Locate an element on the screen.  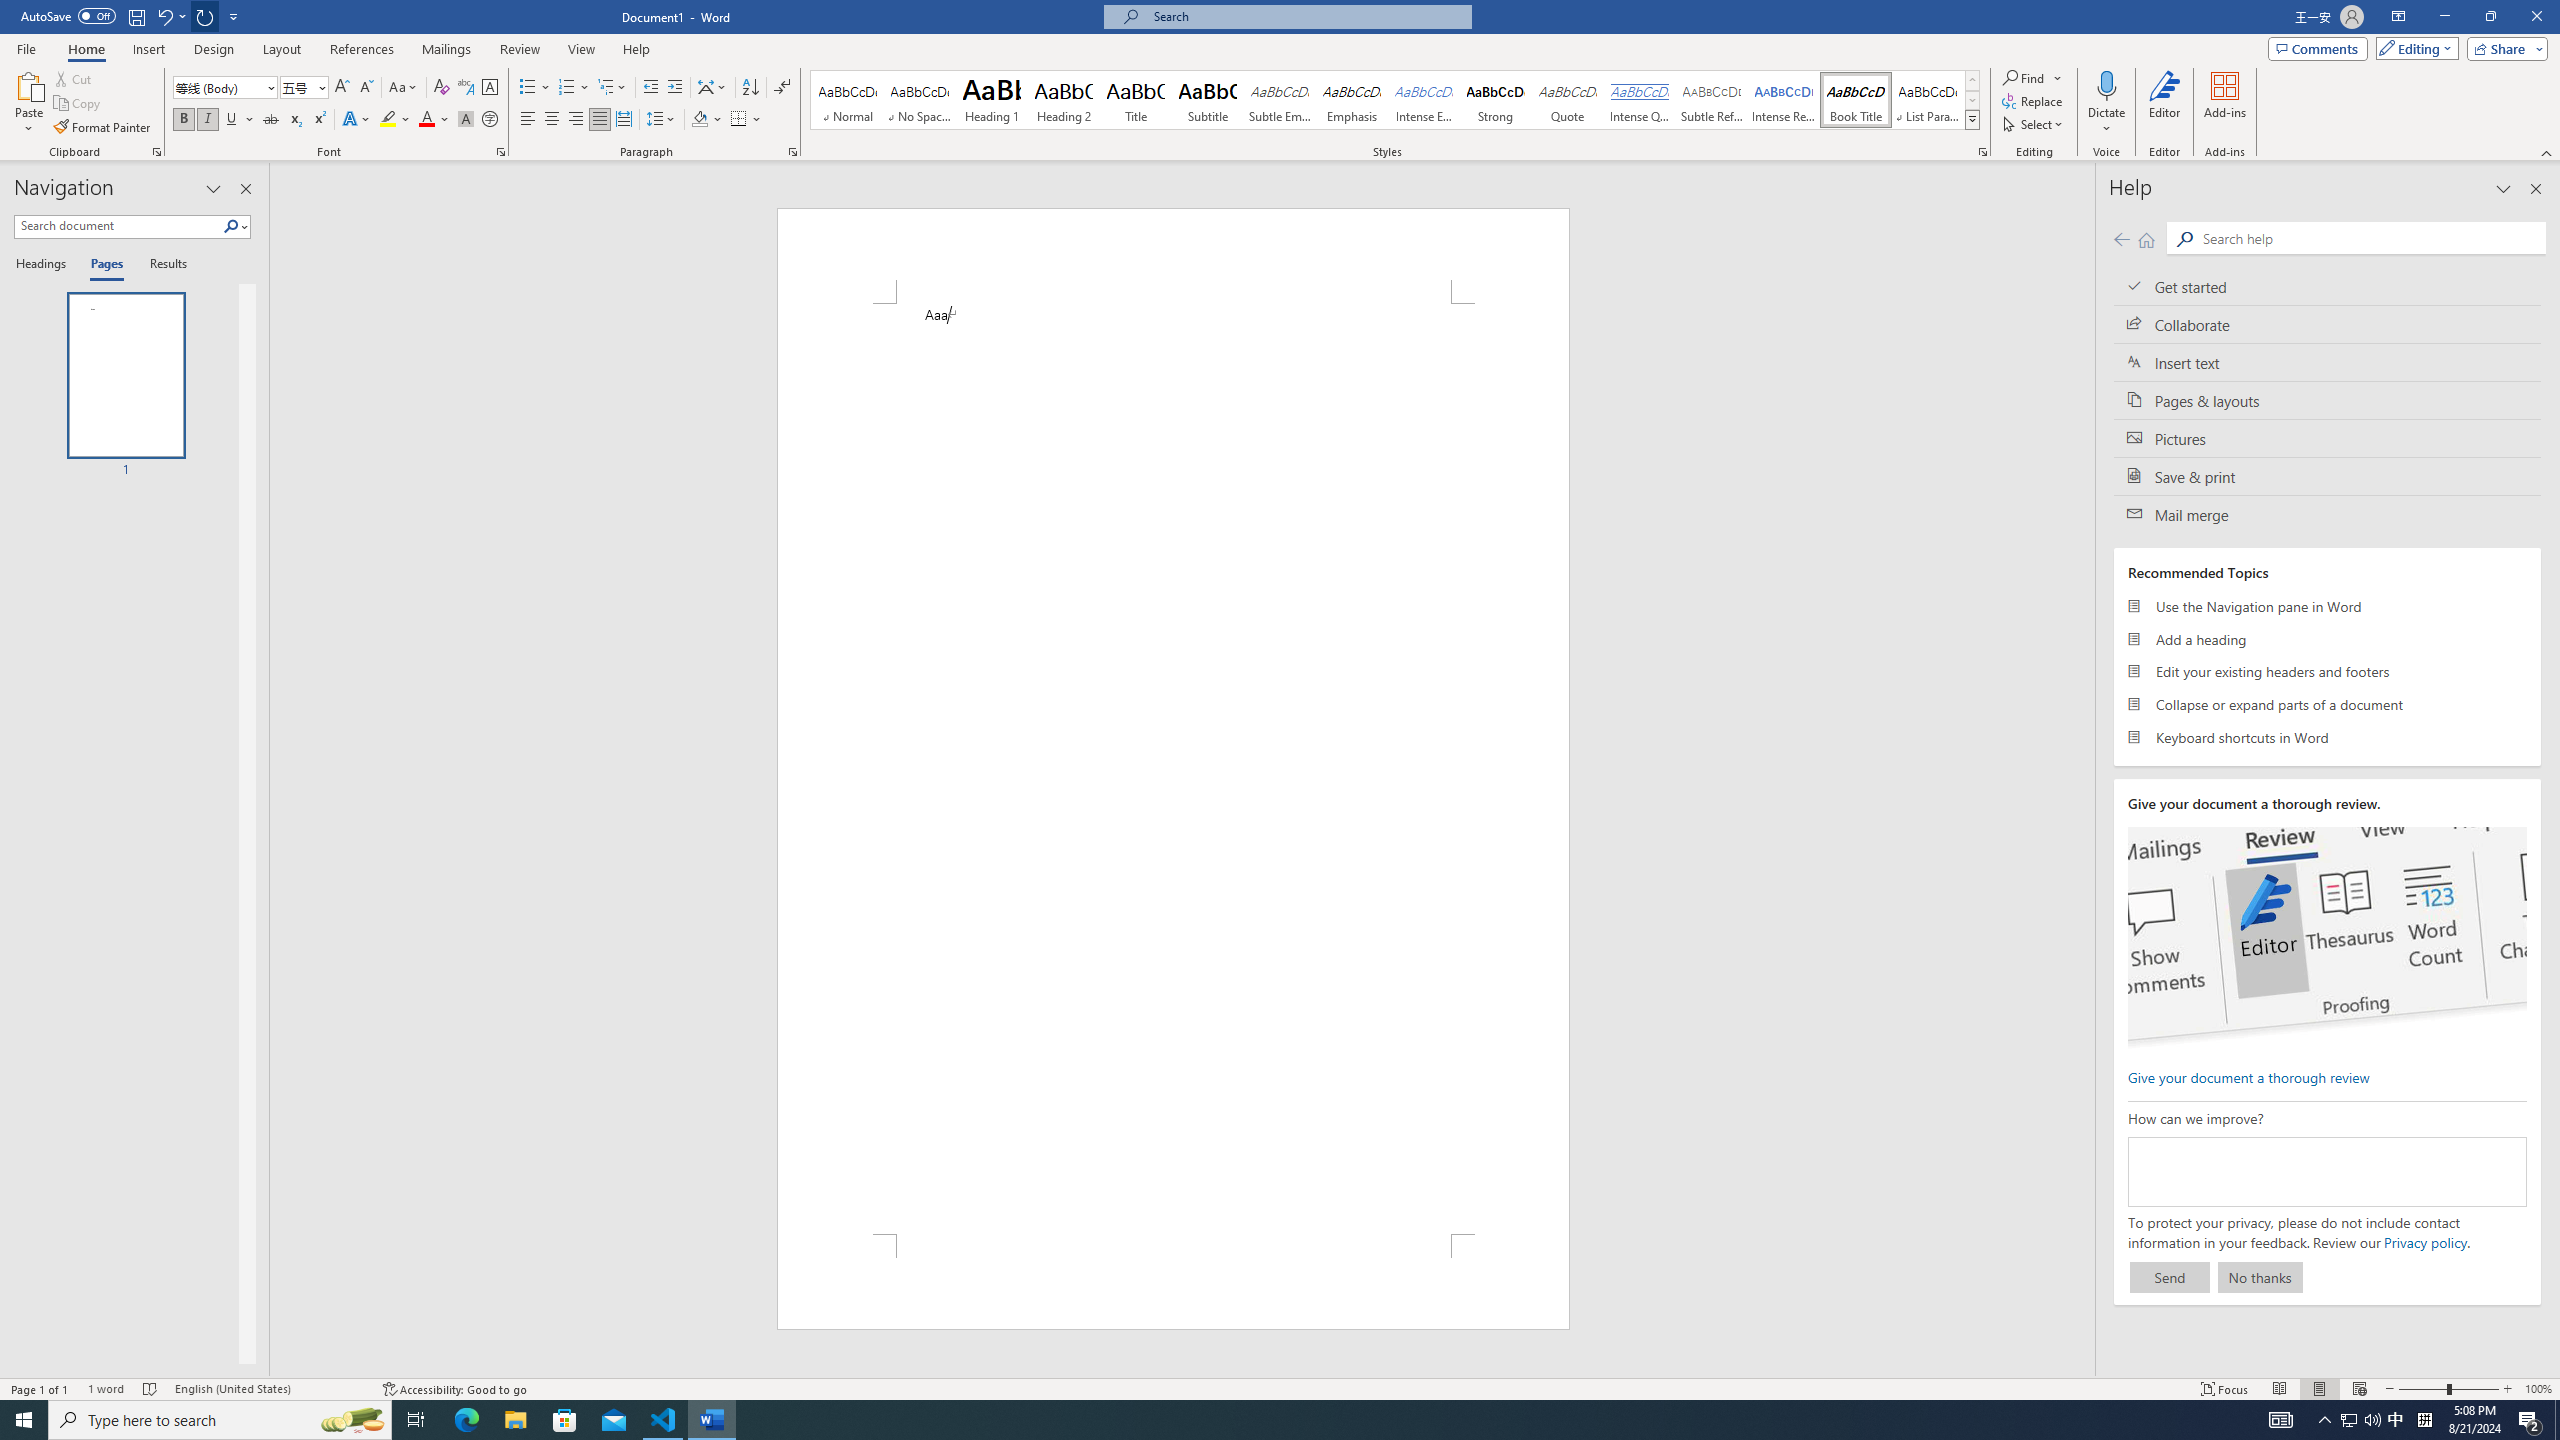
Page Number Page 1 of 1 is located at coordinates (40, 1389).